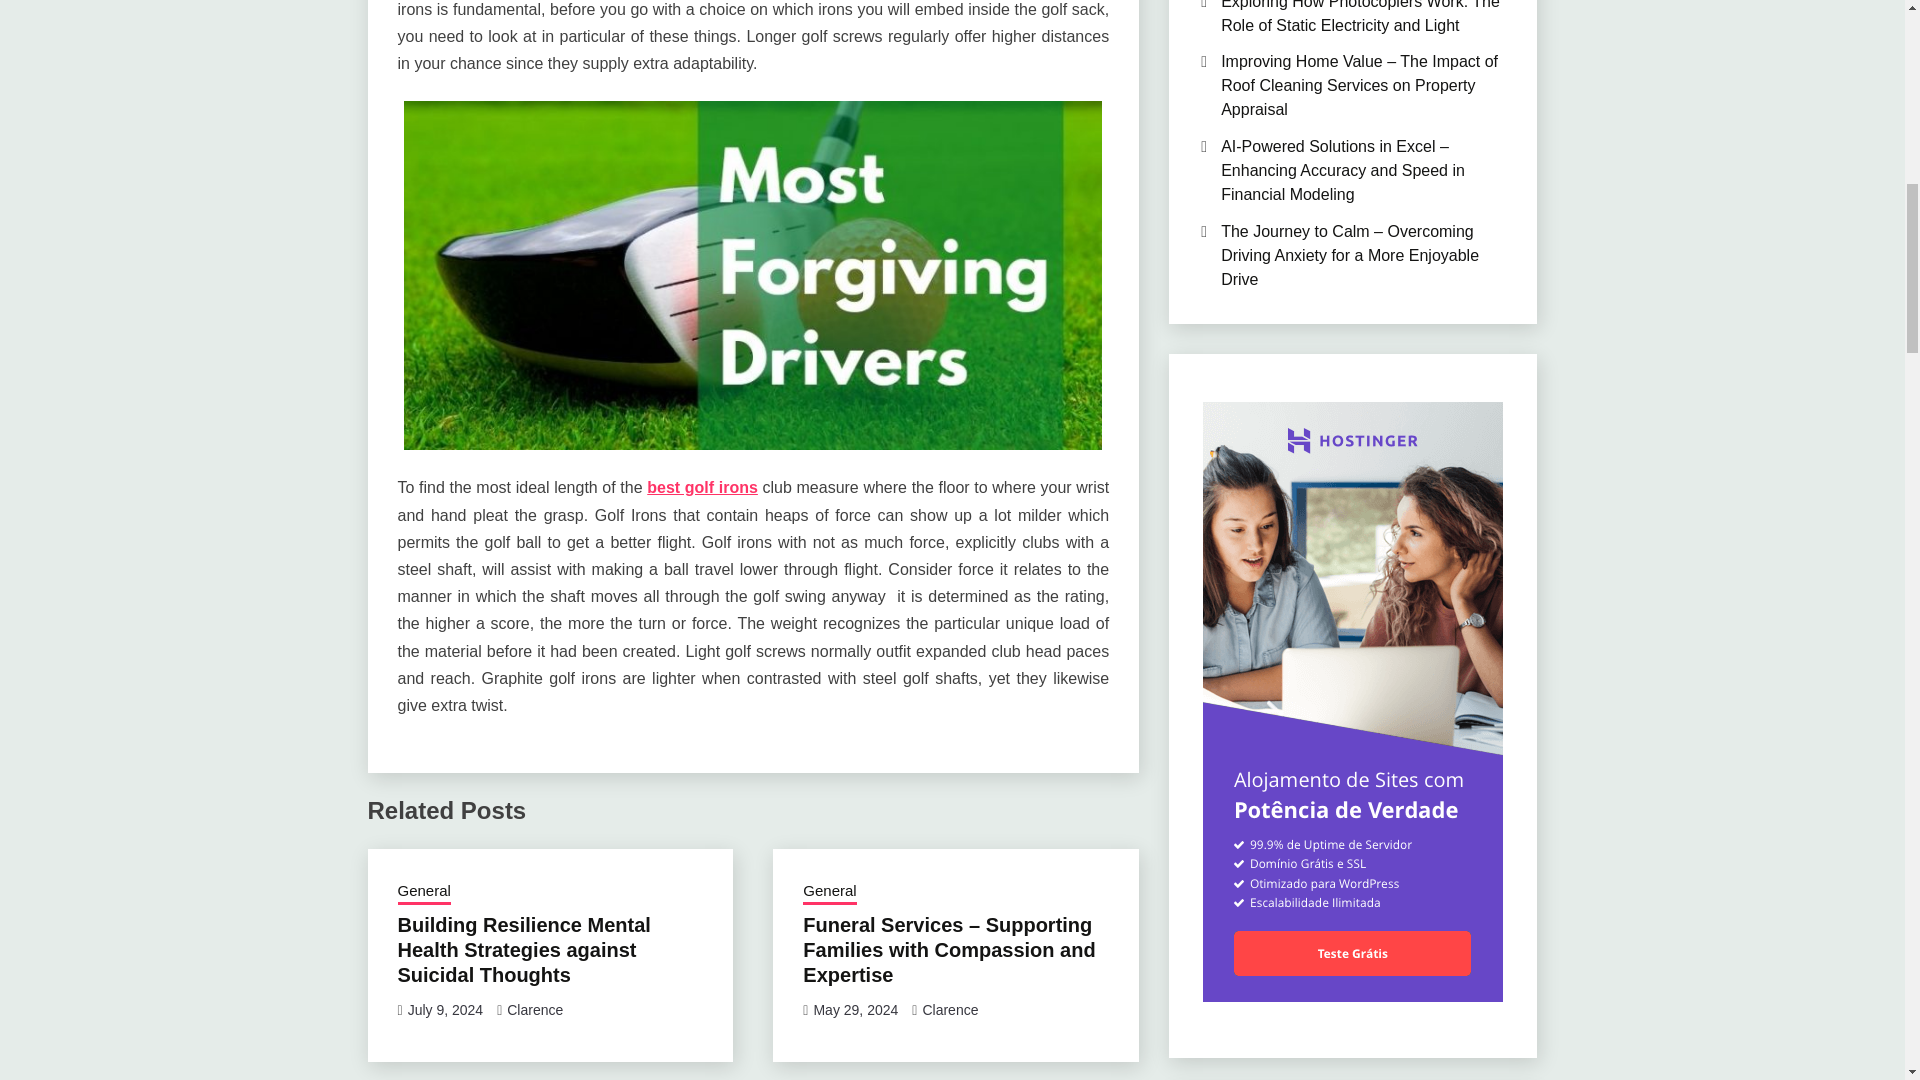 The image size is (1920, 1080). I want to click on May 29, 2024, so click(855, 1010).